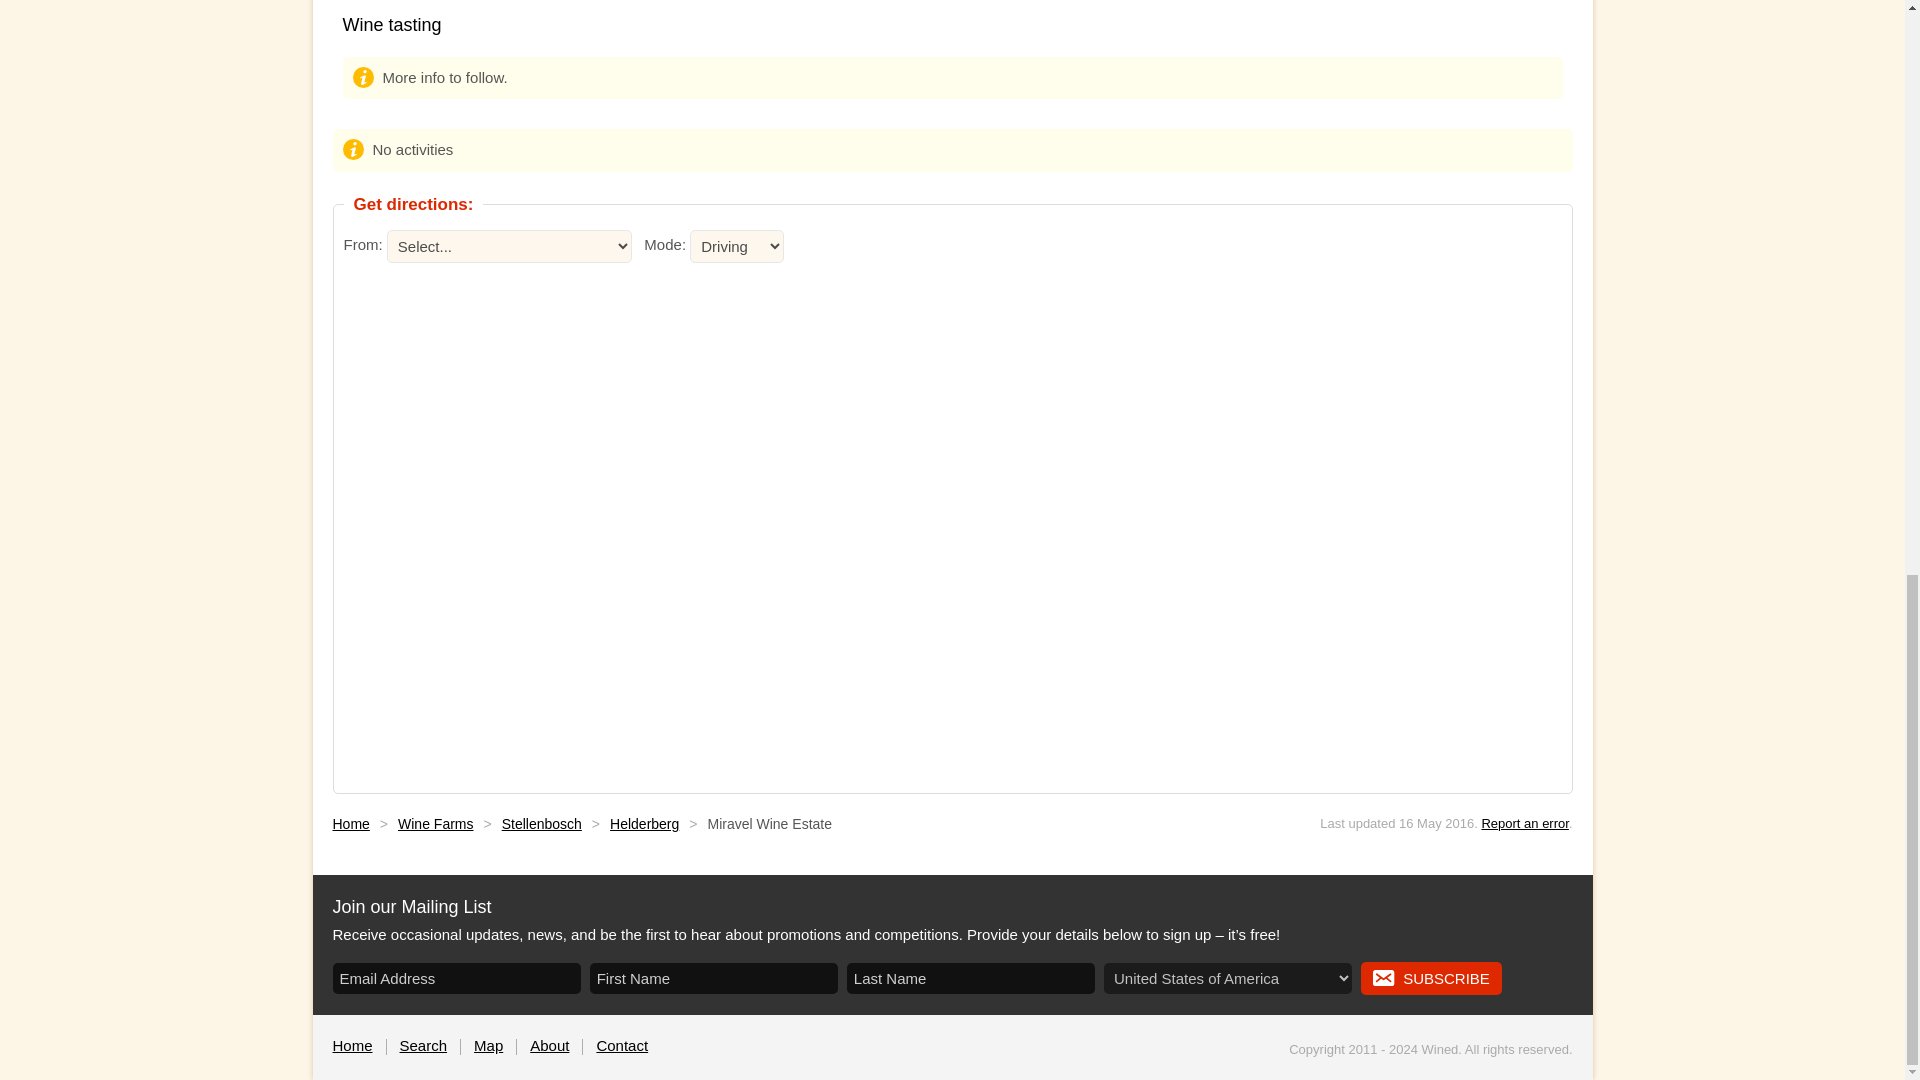  I want to click on Report an error, so click(1524, 823).